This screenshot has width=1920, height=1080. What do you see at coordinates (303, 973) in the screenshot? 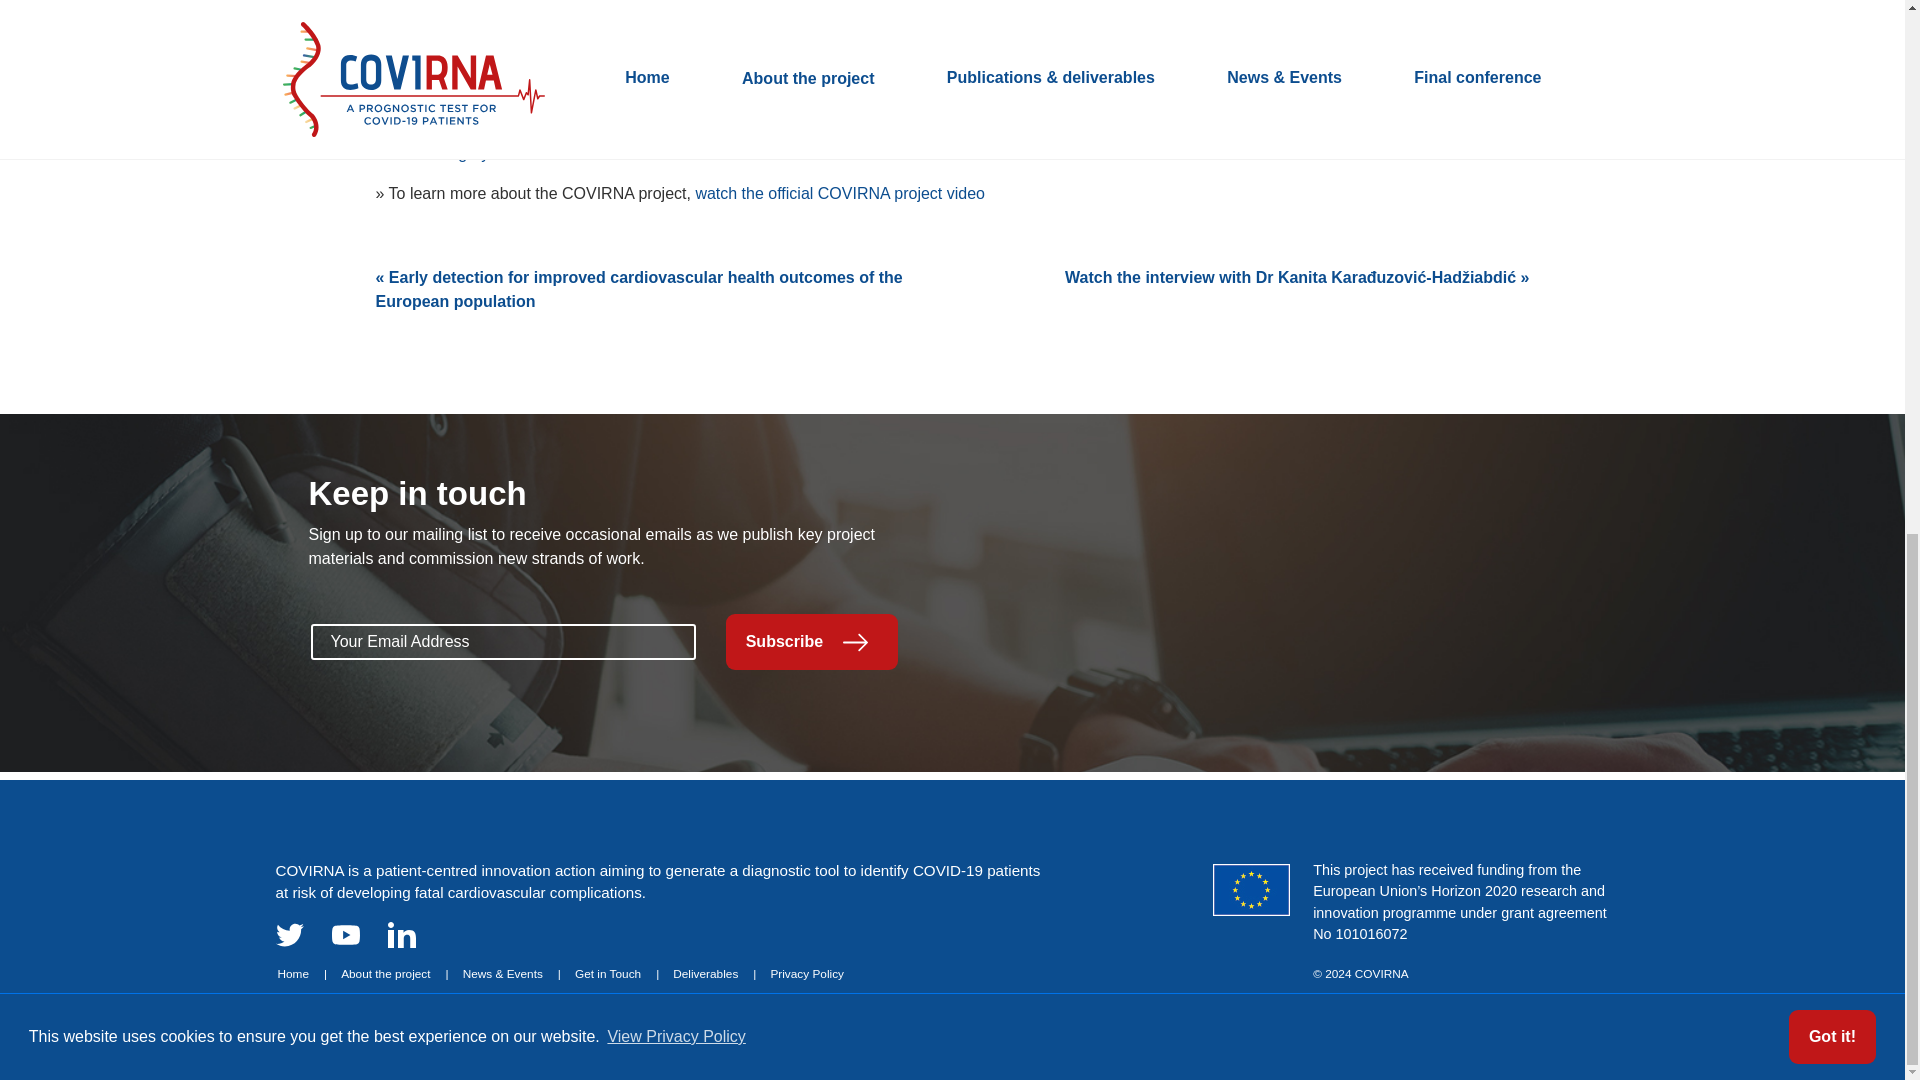
I see `Home` at bounding box center [303, 973].